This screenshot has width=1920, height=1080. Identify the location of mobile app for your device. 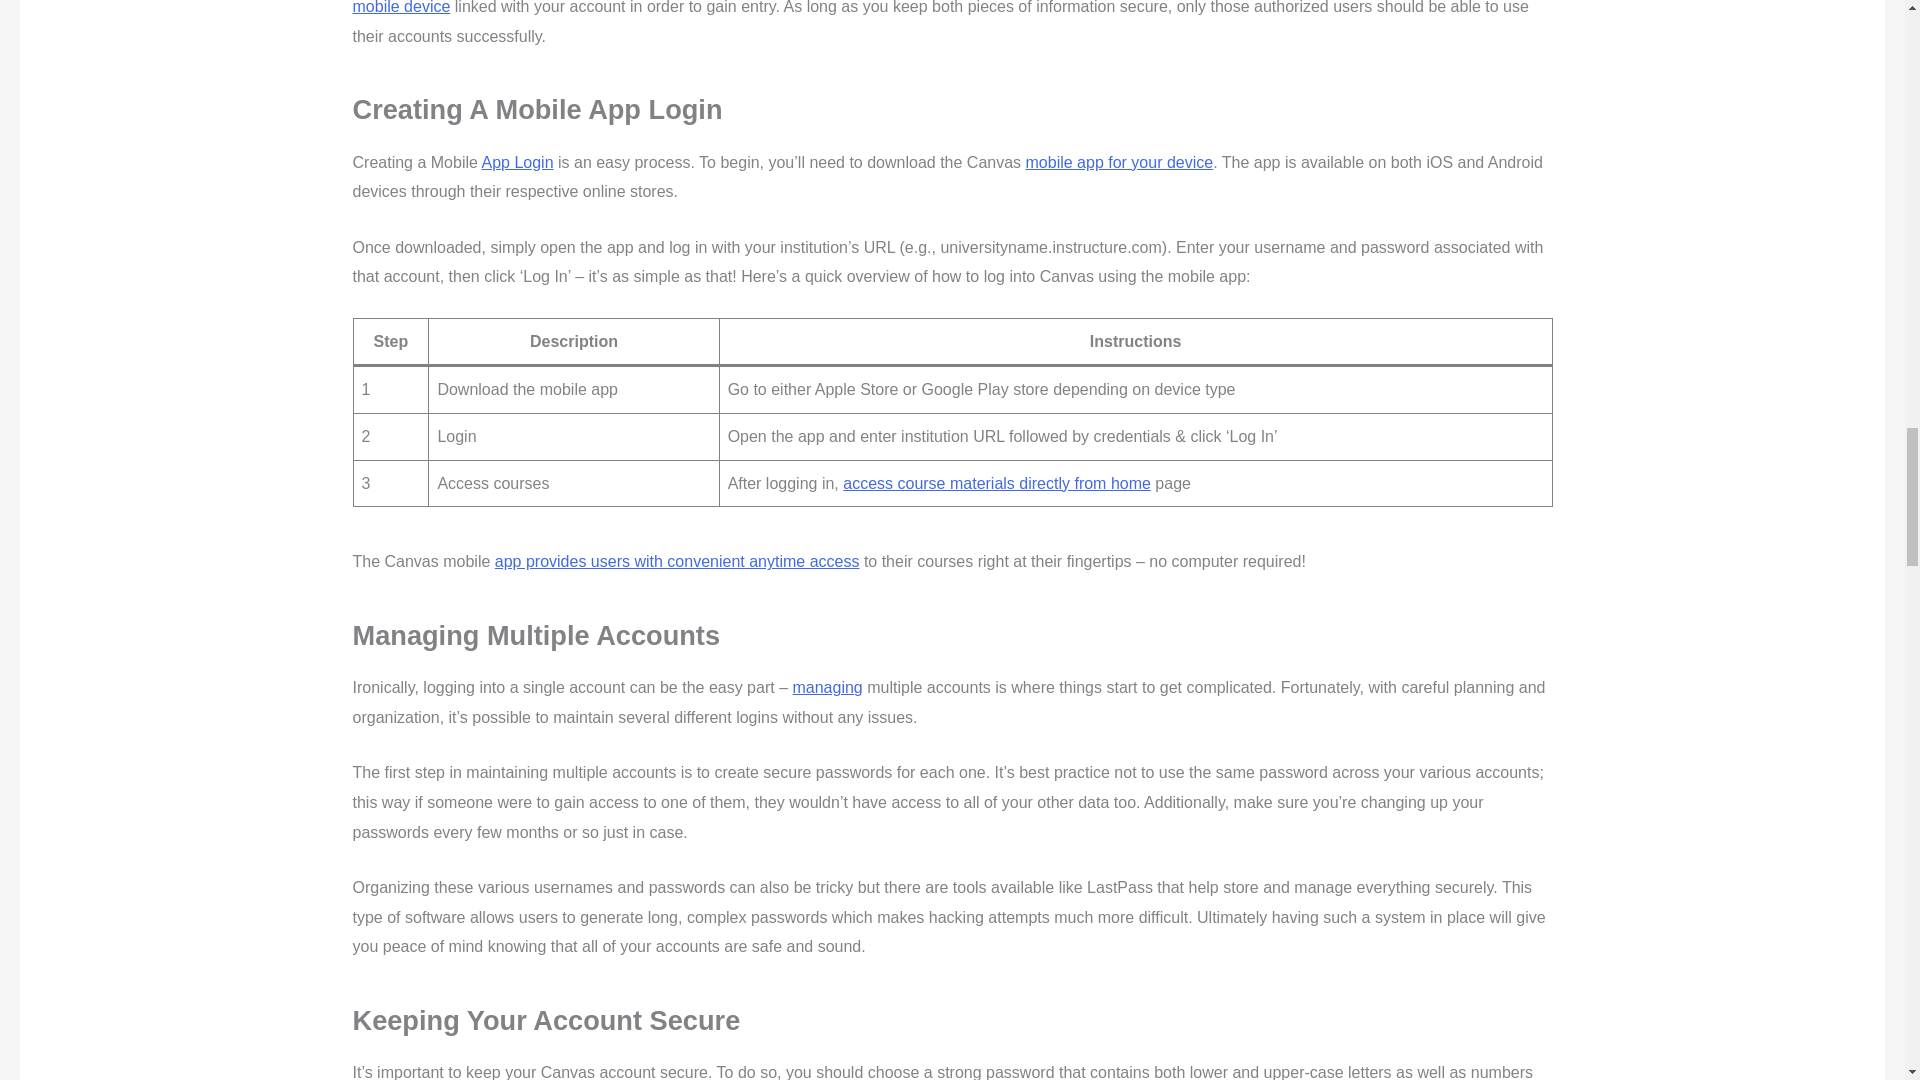
(1119, 162).